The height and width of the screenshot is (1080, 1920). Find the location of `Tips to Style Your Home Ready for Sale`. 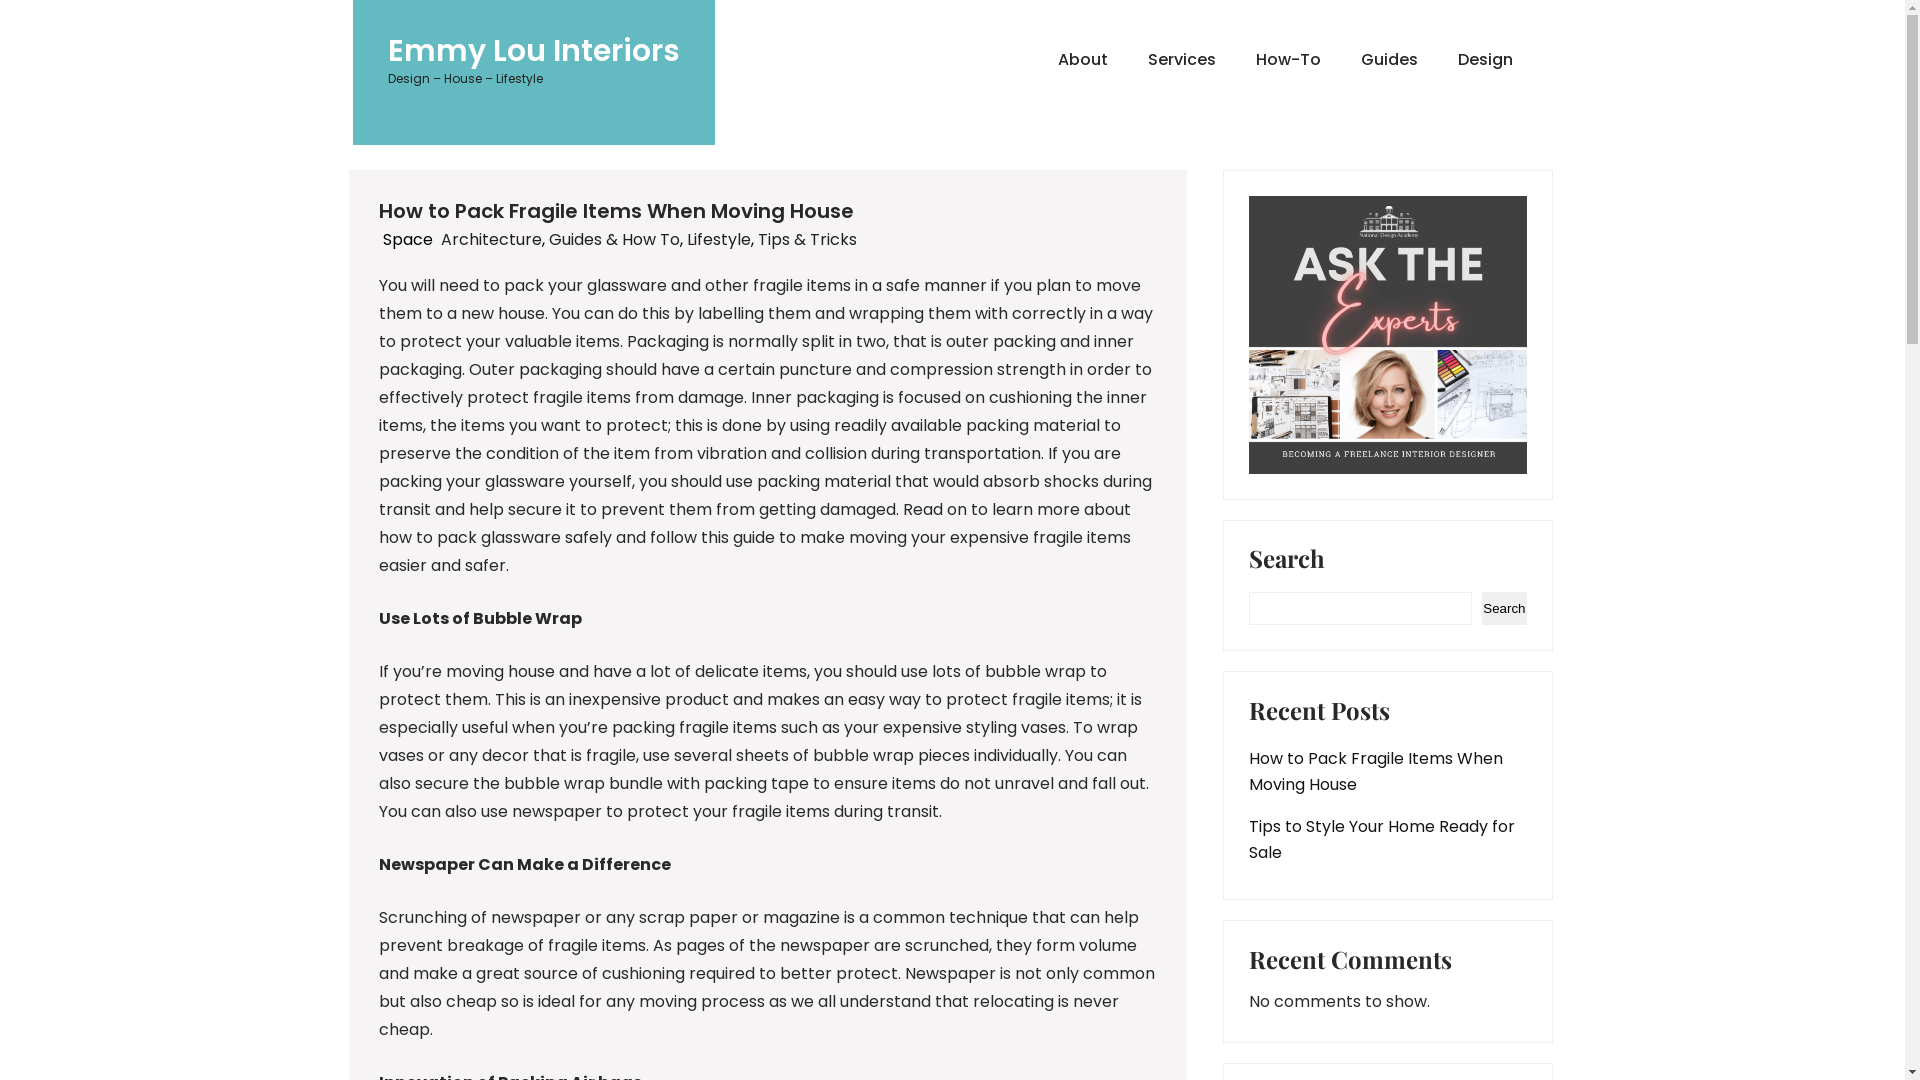

Tips to Style Your Home Ready for Sale is located at coordinates (1387, 840).